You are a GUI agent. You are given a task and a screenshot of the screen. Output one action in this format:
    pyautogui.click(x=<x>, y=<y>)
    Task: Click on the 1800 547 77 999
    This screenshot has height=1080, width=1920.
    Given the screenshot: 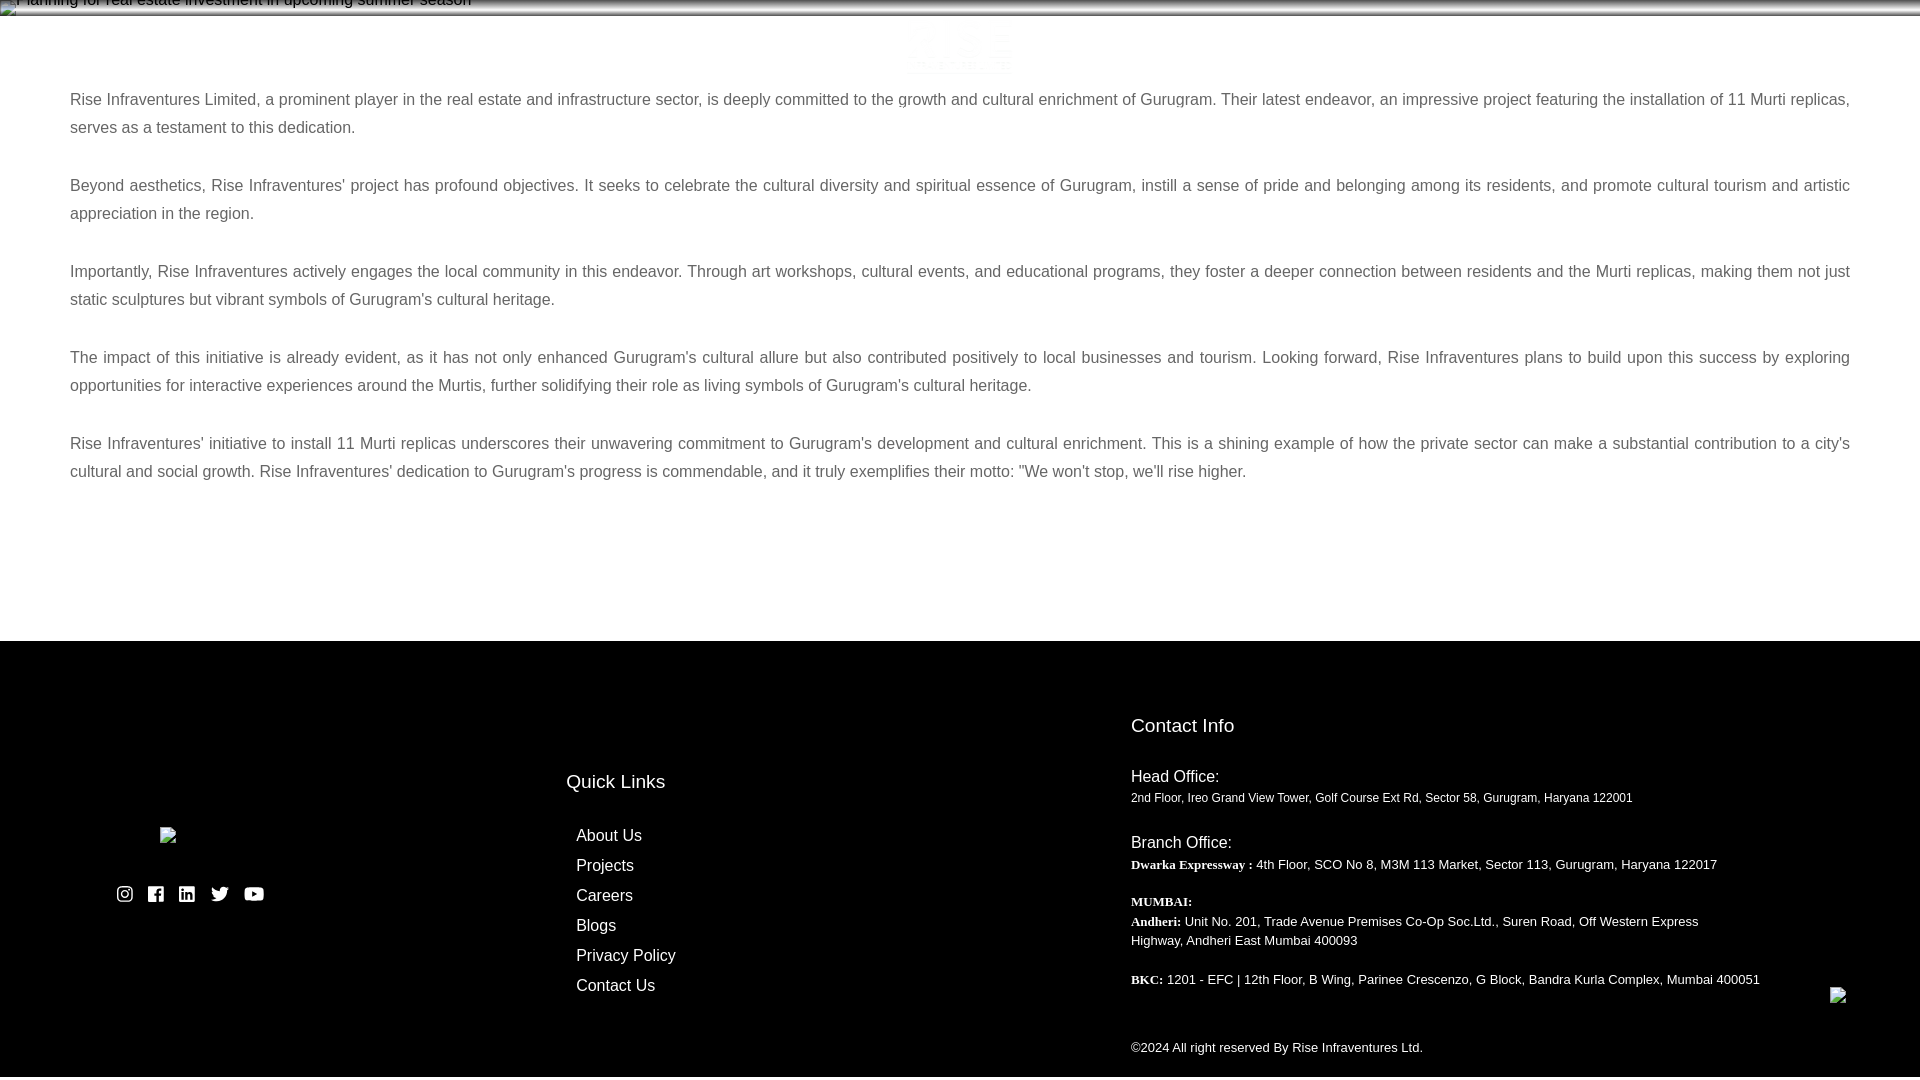 What is the action you would take?
    pyautogui.click(x=1774, y=32)
    